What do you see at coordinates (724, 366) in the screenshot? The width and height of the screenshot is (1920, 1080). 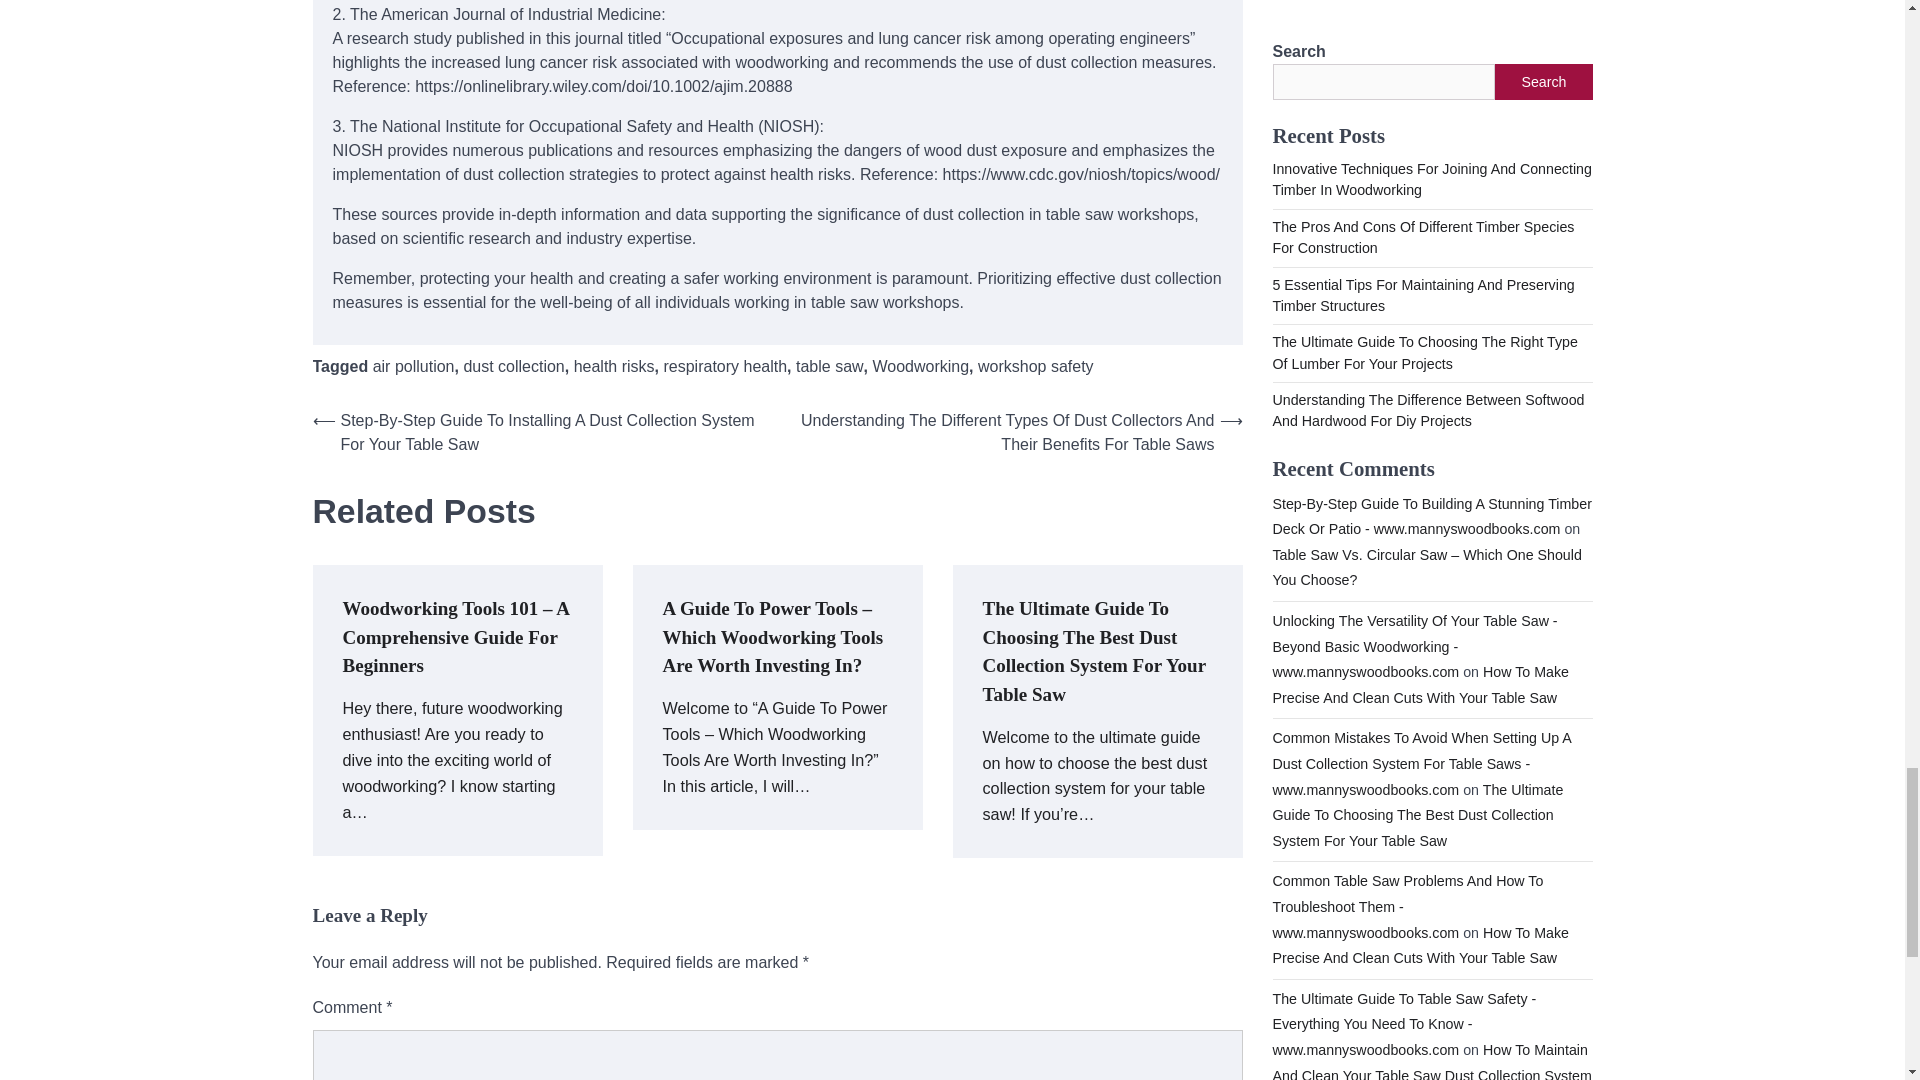 I see `respiratory health` at bounding box center [724, 366].